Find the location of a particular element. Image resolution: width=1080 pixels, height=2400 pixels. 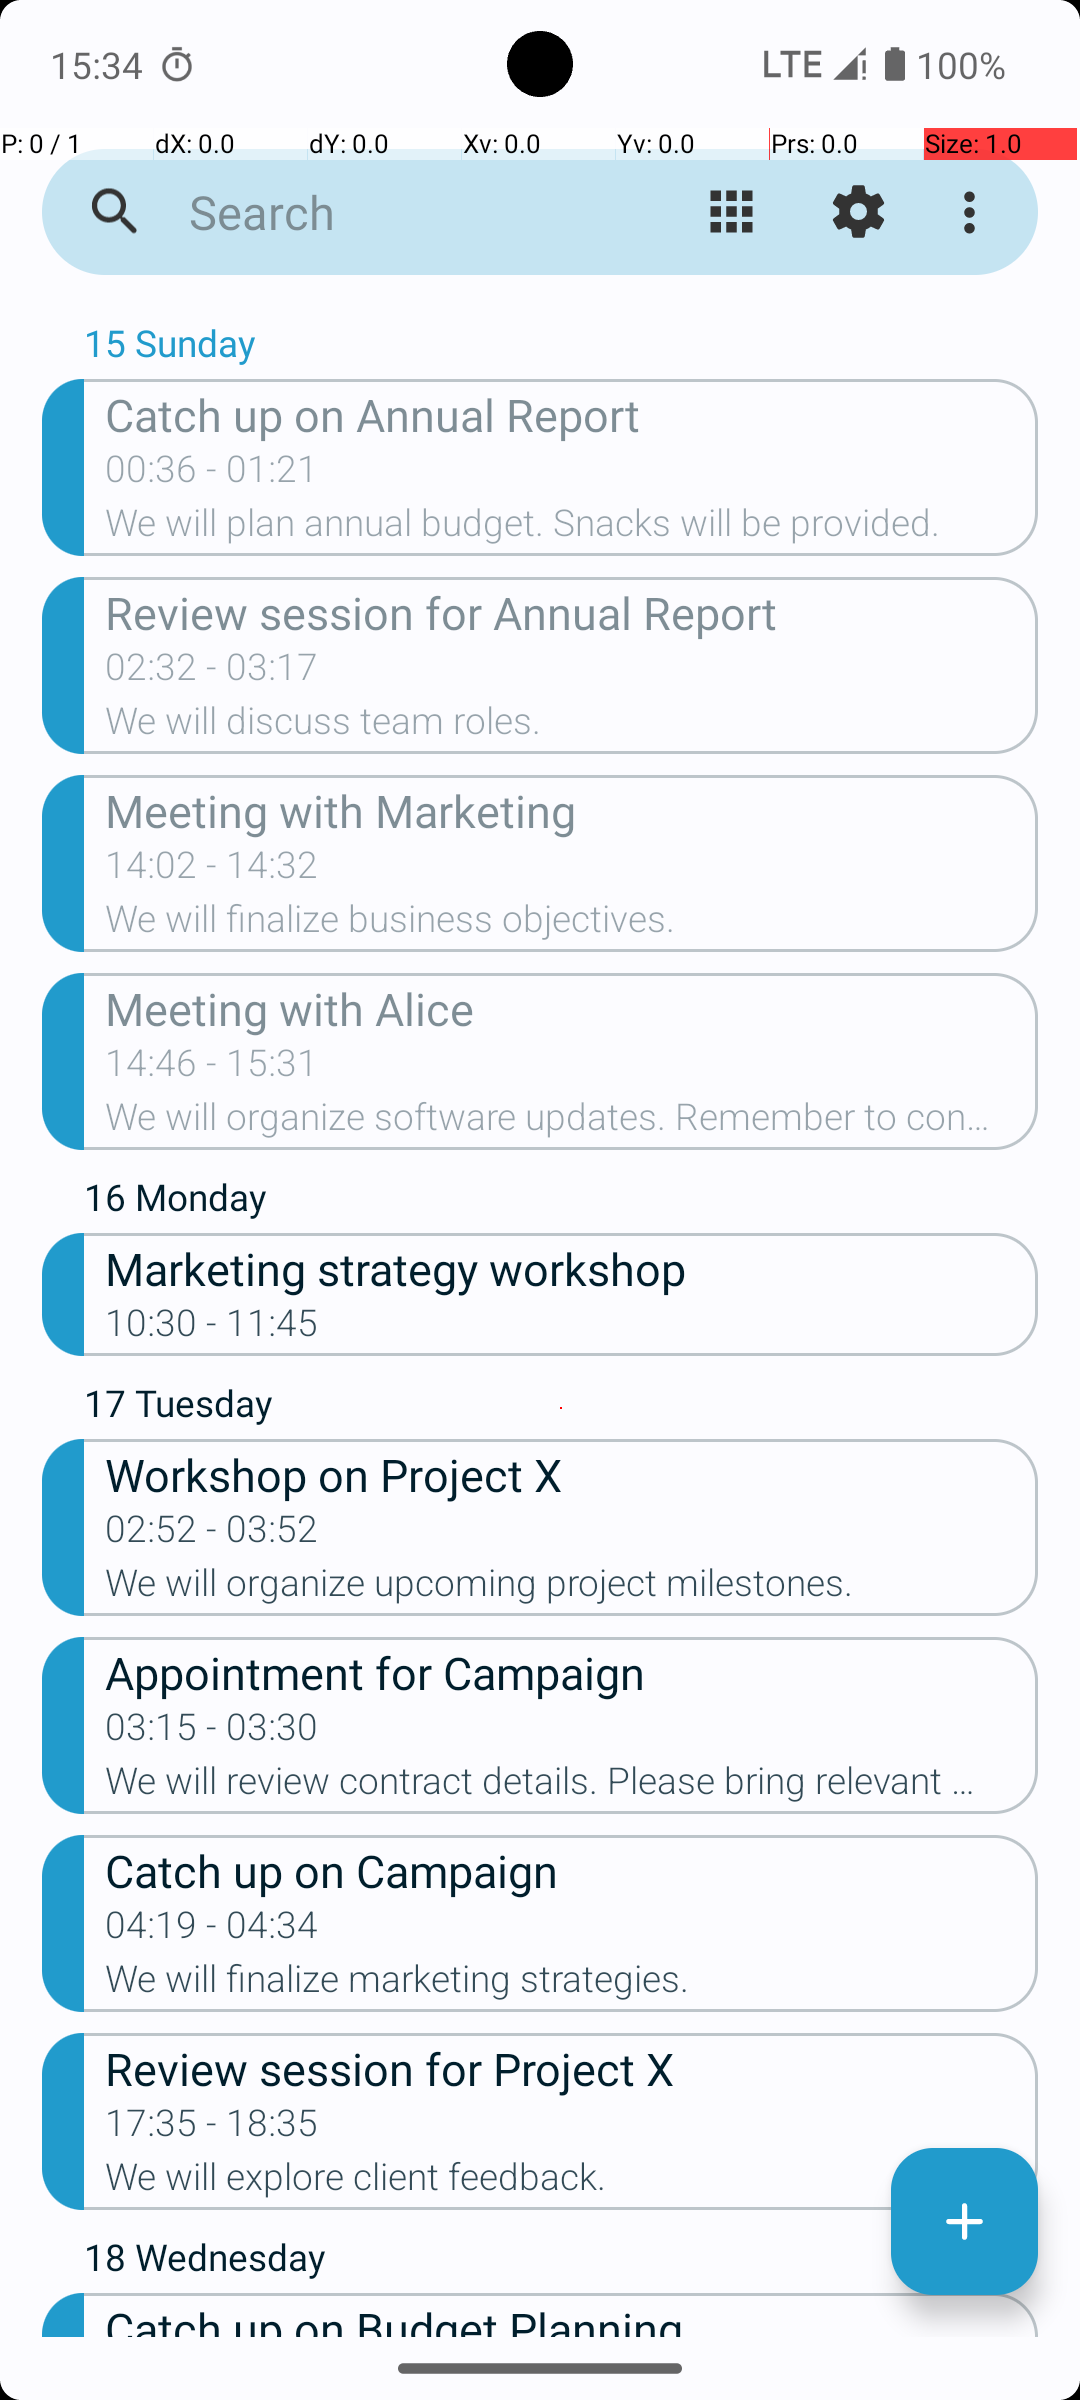

02:32 - 03:17 is located at coordinates (212, 673).